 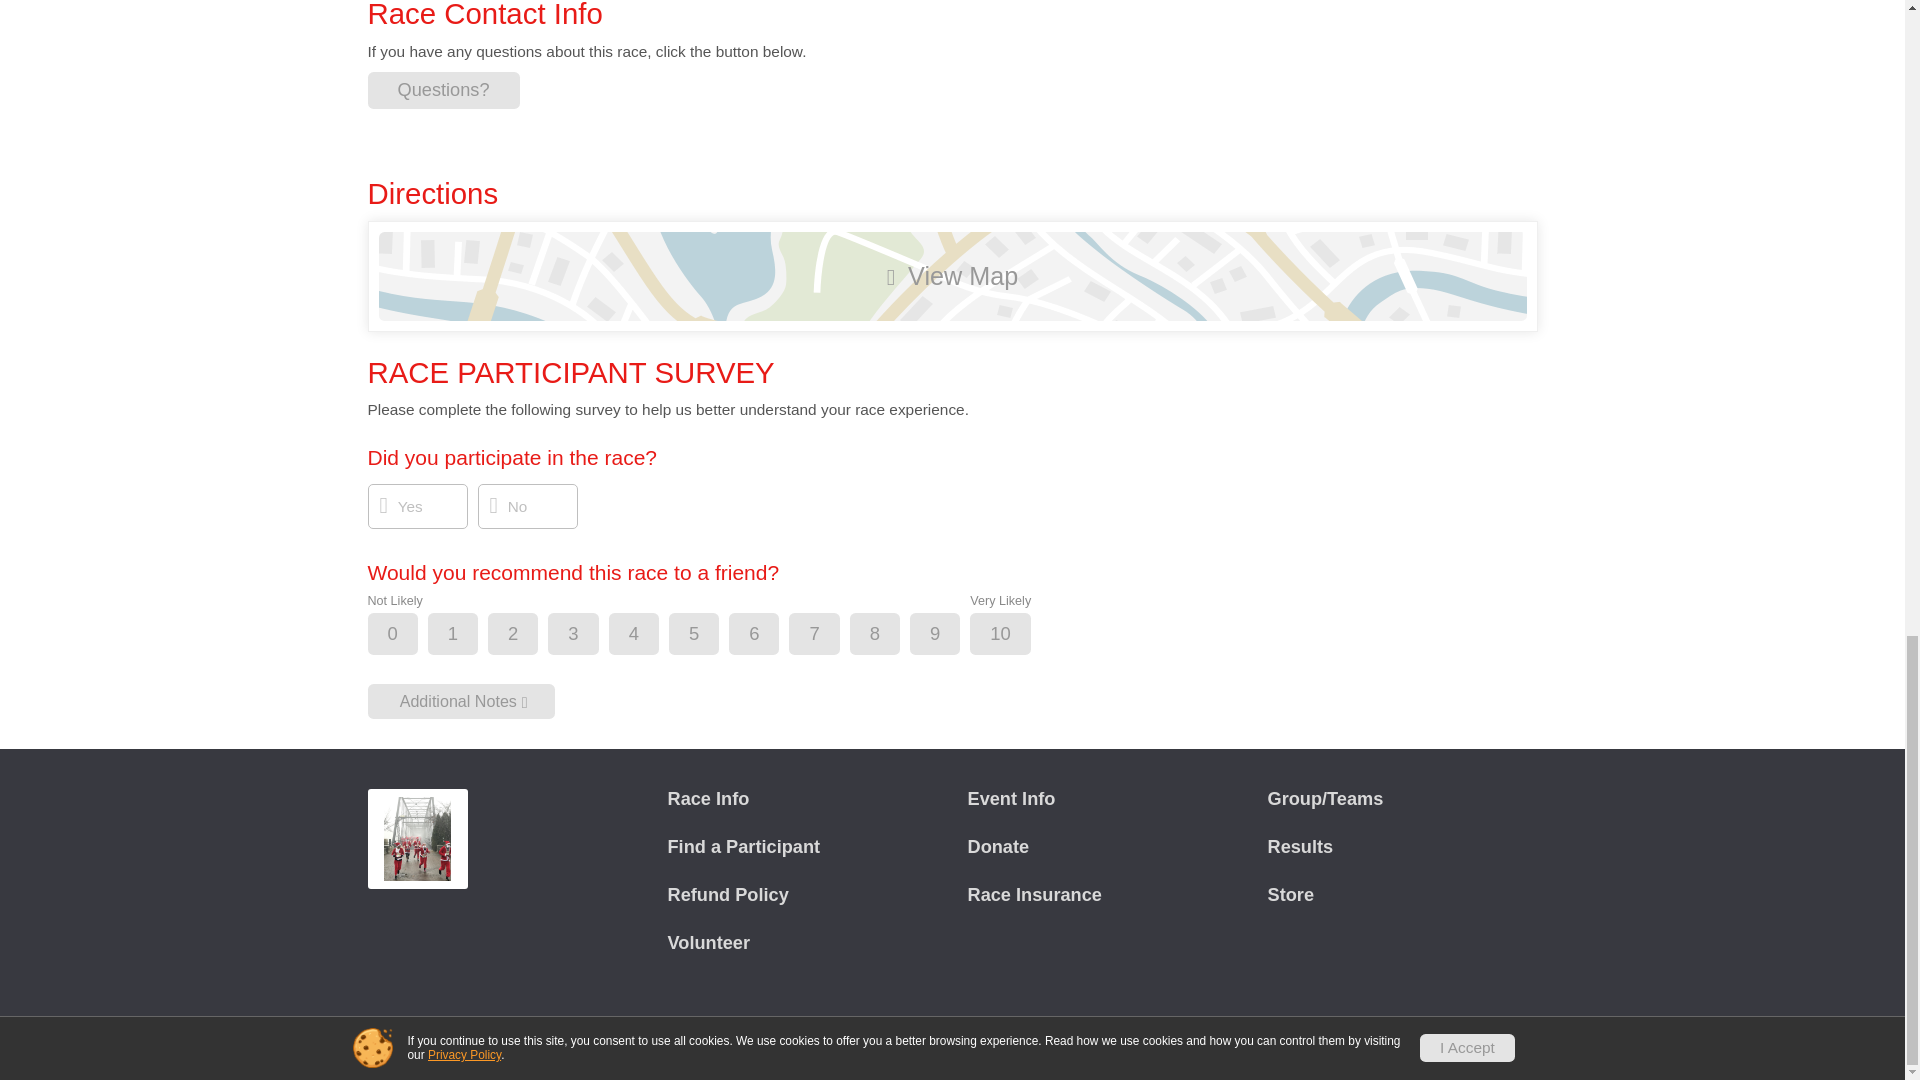 I want to click on 6, so click(x=770, y=634).